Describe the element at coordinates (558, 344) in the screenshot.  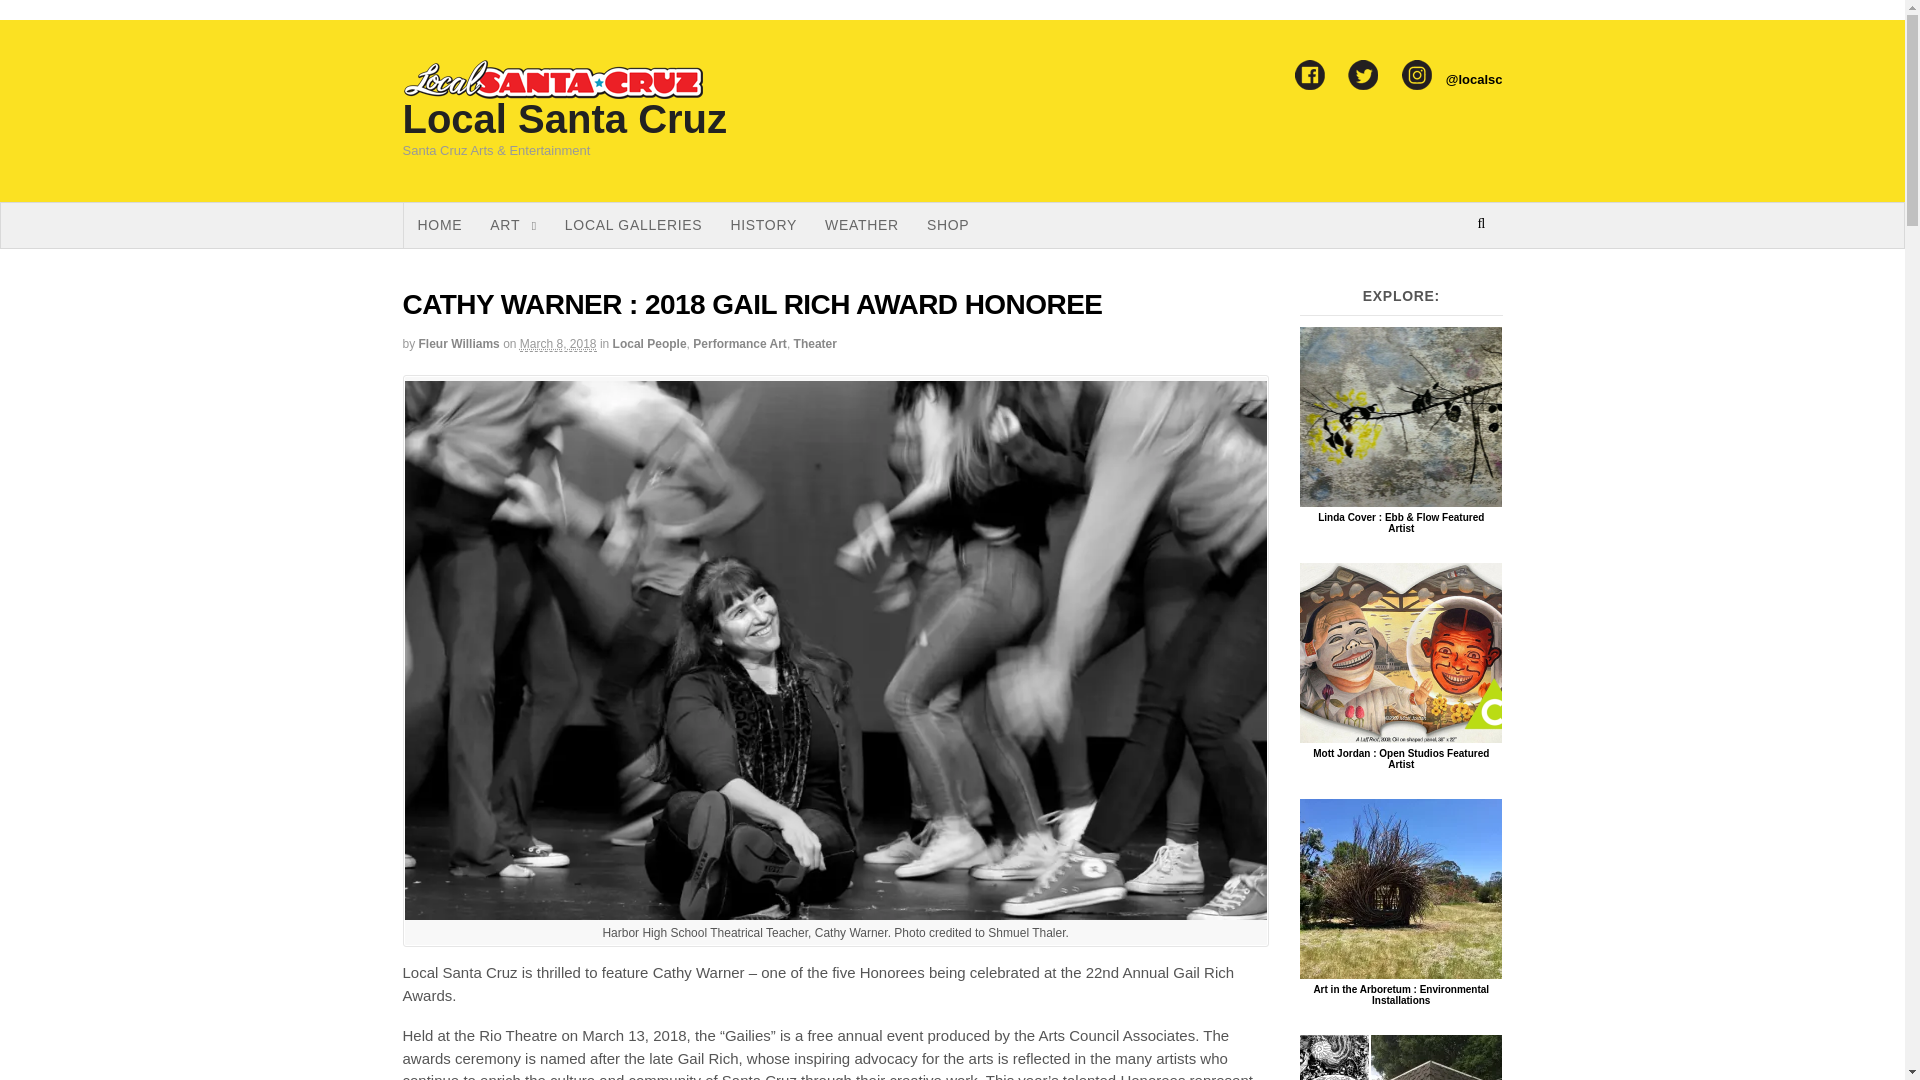
I see `2018-03-08T17:00:06-0800` at that location.